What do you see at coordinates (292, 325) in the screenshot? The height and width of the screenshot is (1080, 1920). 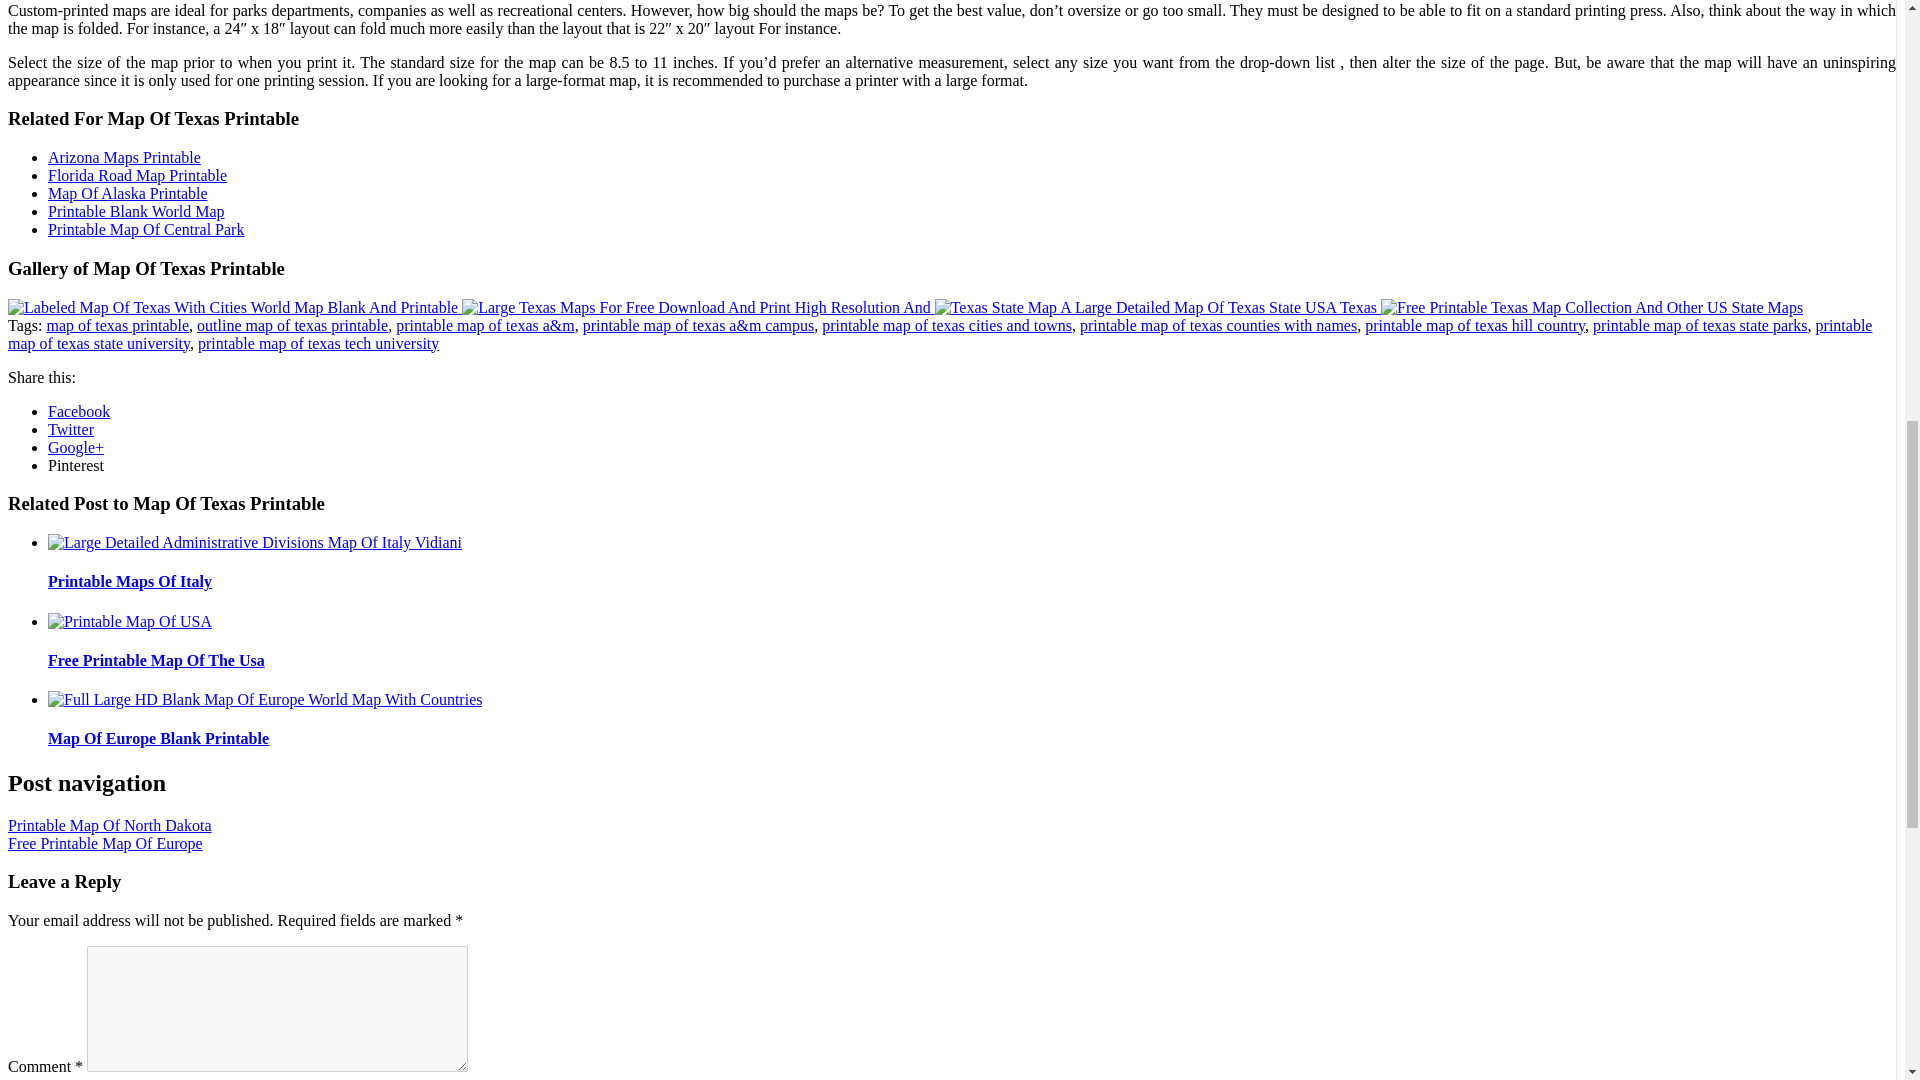 I see `outline map of texas printable` at bounding box center [292, 325].